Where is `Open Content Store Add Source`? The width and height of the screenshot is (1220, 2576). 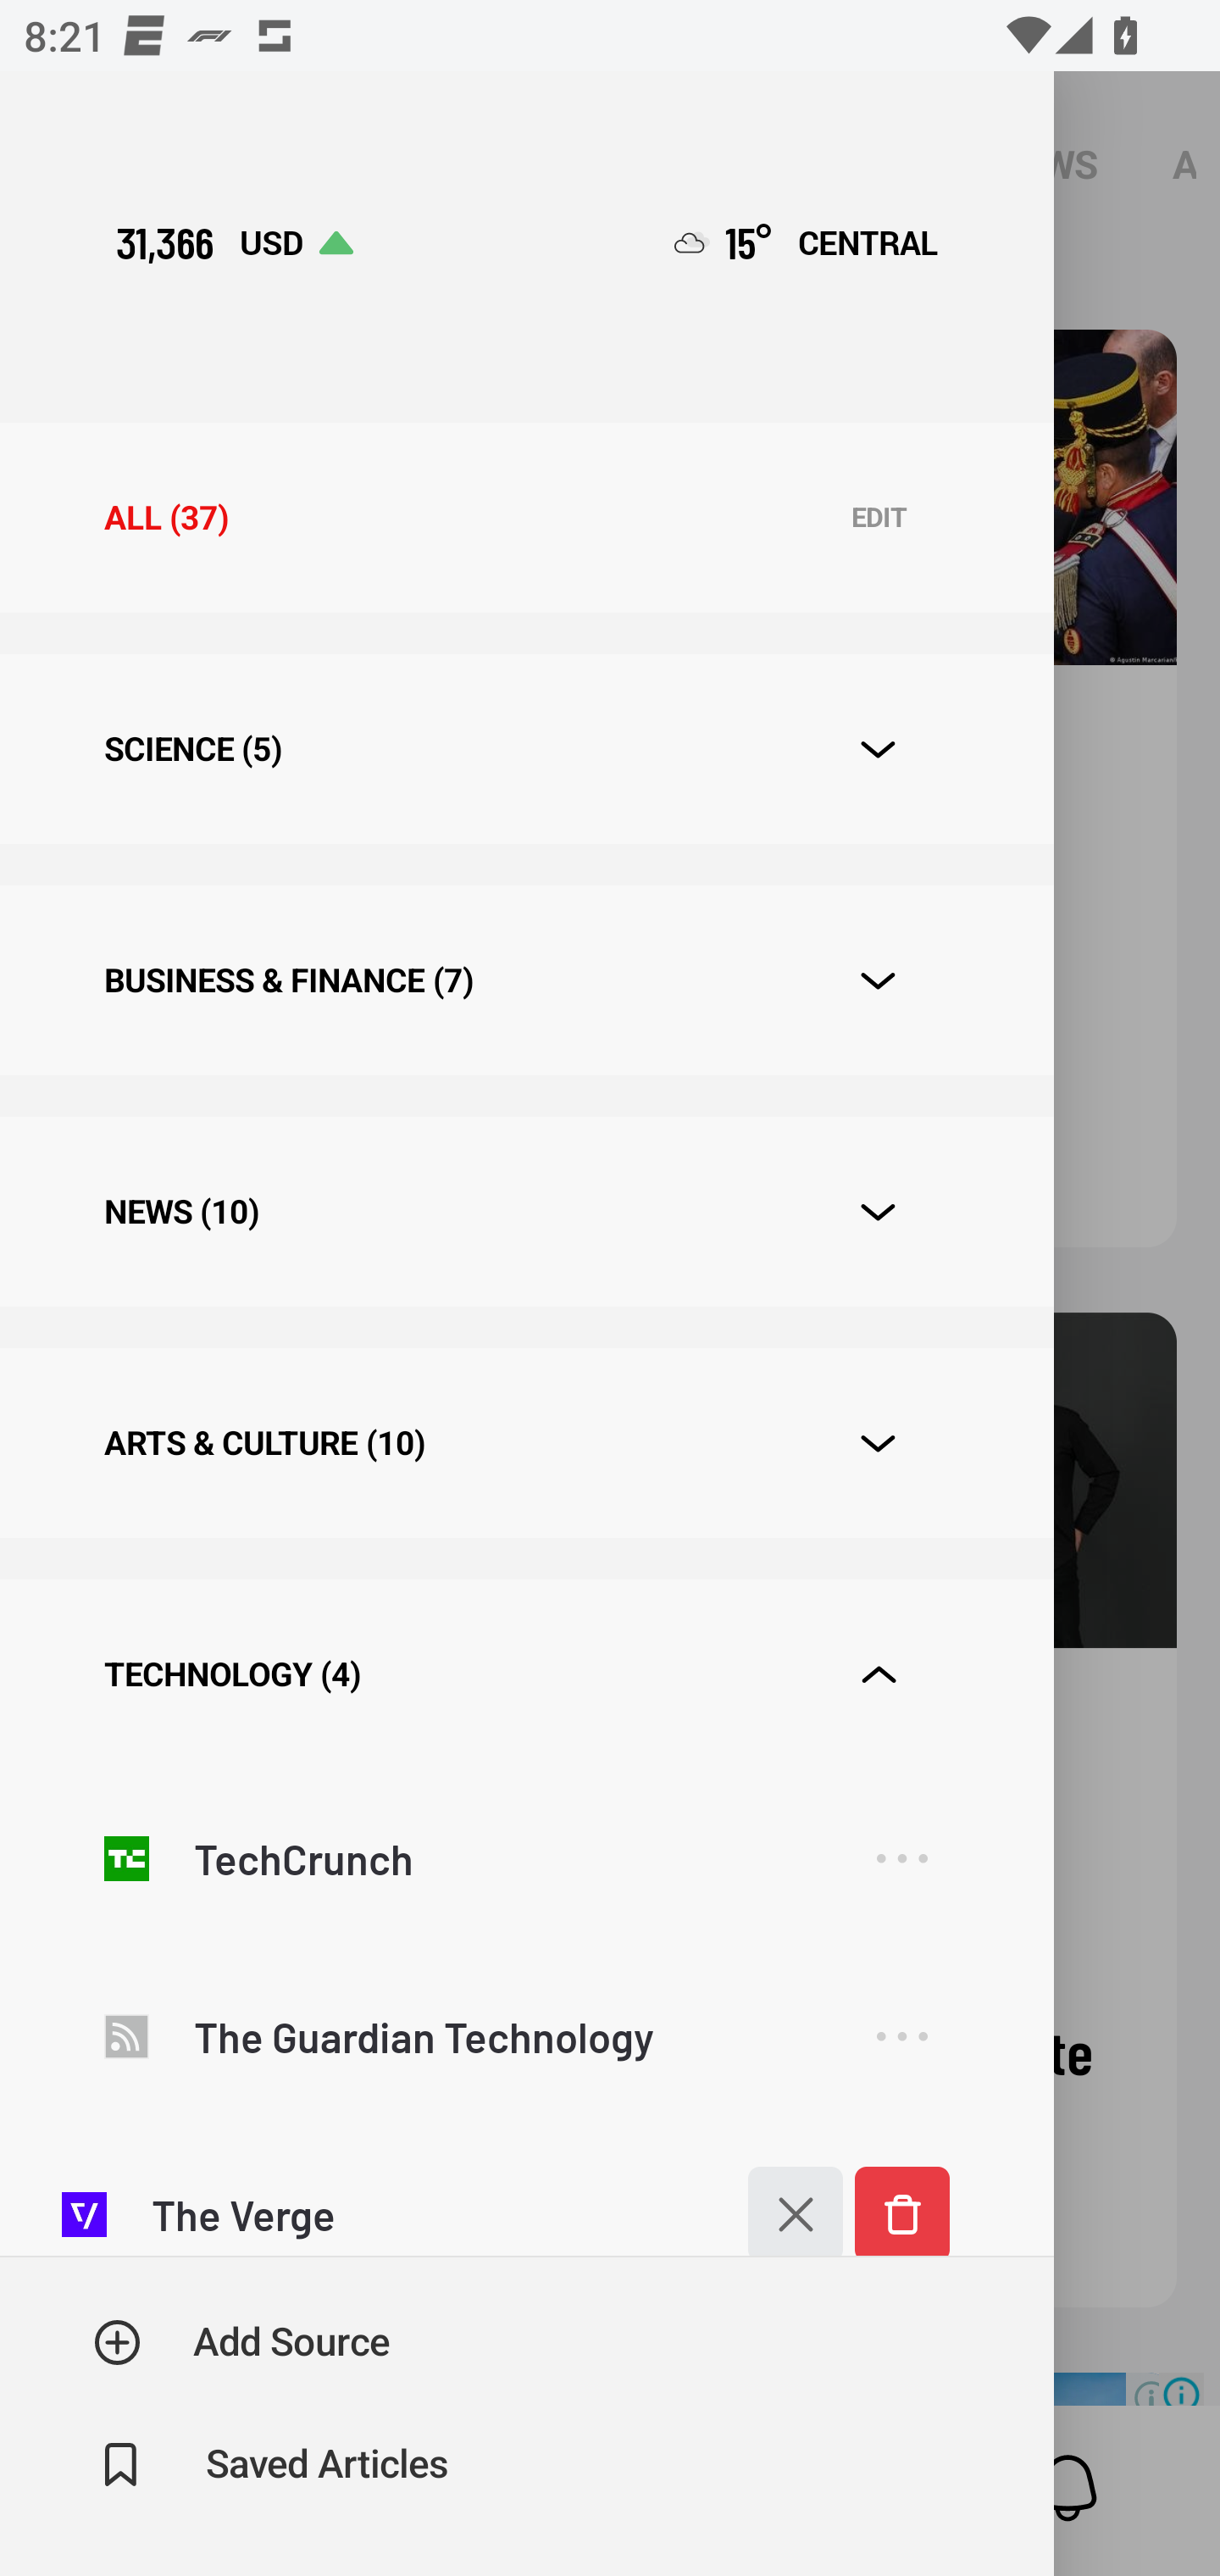
Open Content Store Add Source is located at coordinates (242, 2342).